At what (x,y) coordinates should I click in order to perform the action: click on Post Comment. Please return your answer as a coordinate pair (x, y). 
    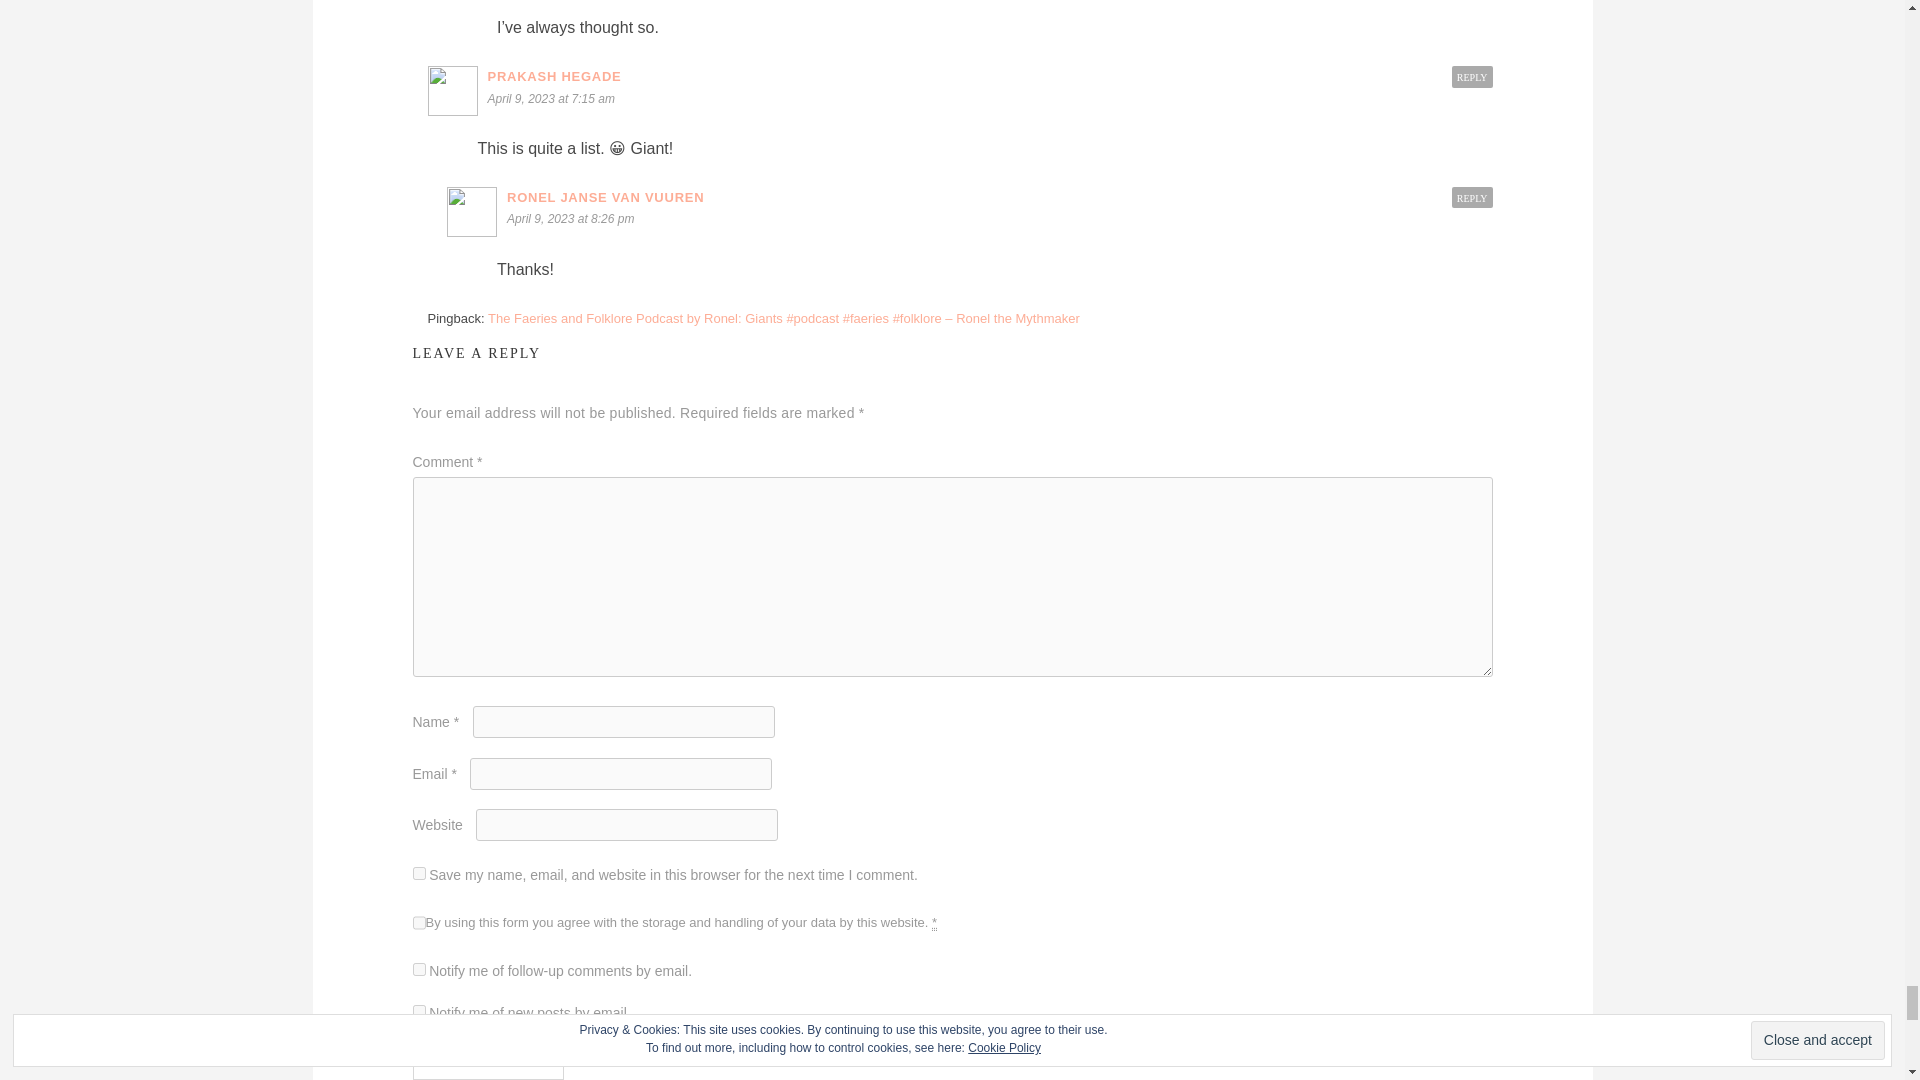
    Looking at the image, I should click on (488, 1063).